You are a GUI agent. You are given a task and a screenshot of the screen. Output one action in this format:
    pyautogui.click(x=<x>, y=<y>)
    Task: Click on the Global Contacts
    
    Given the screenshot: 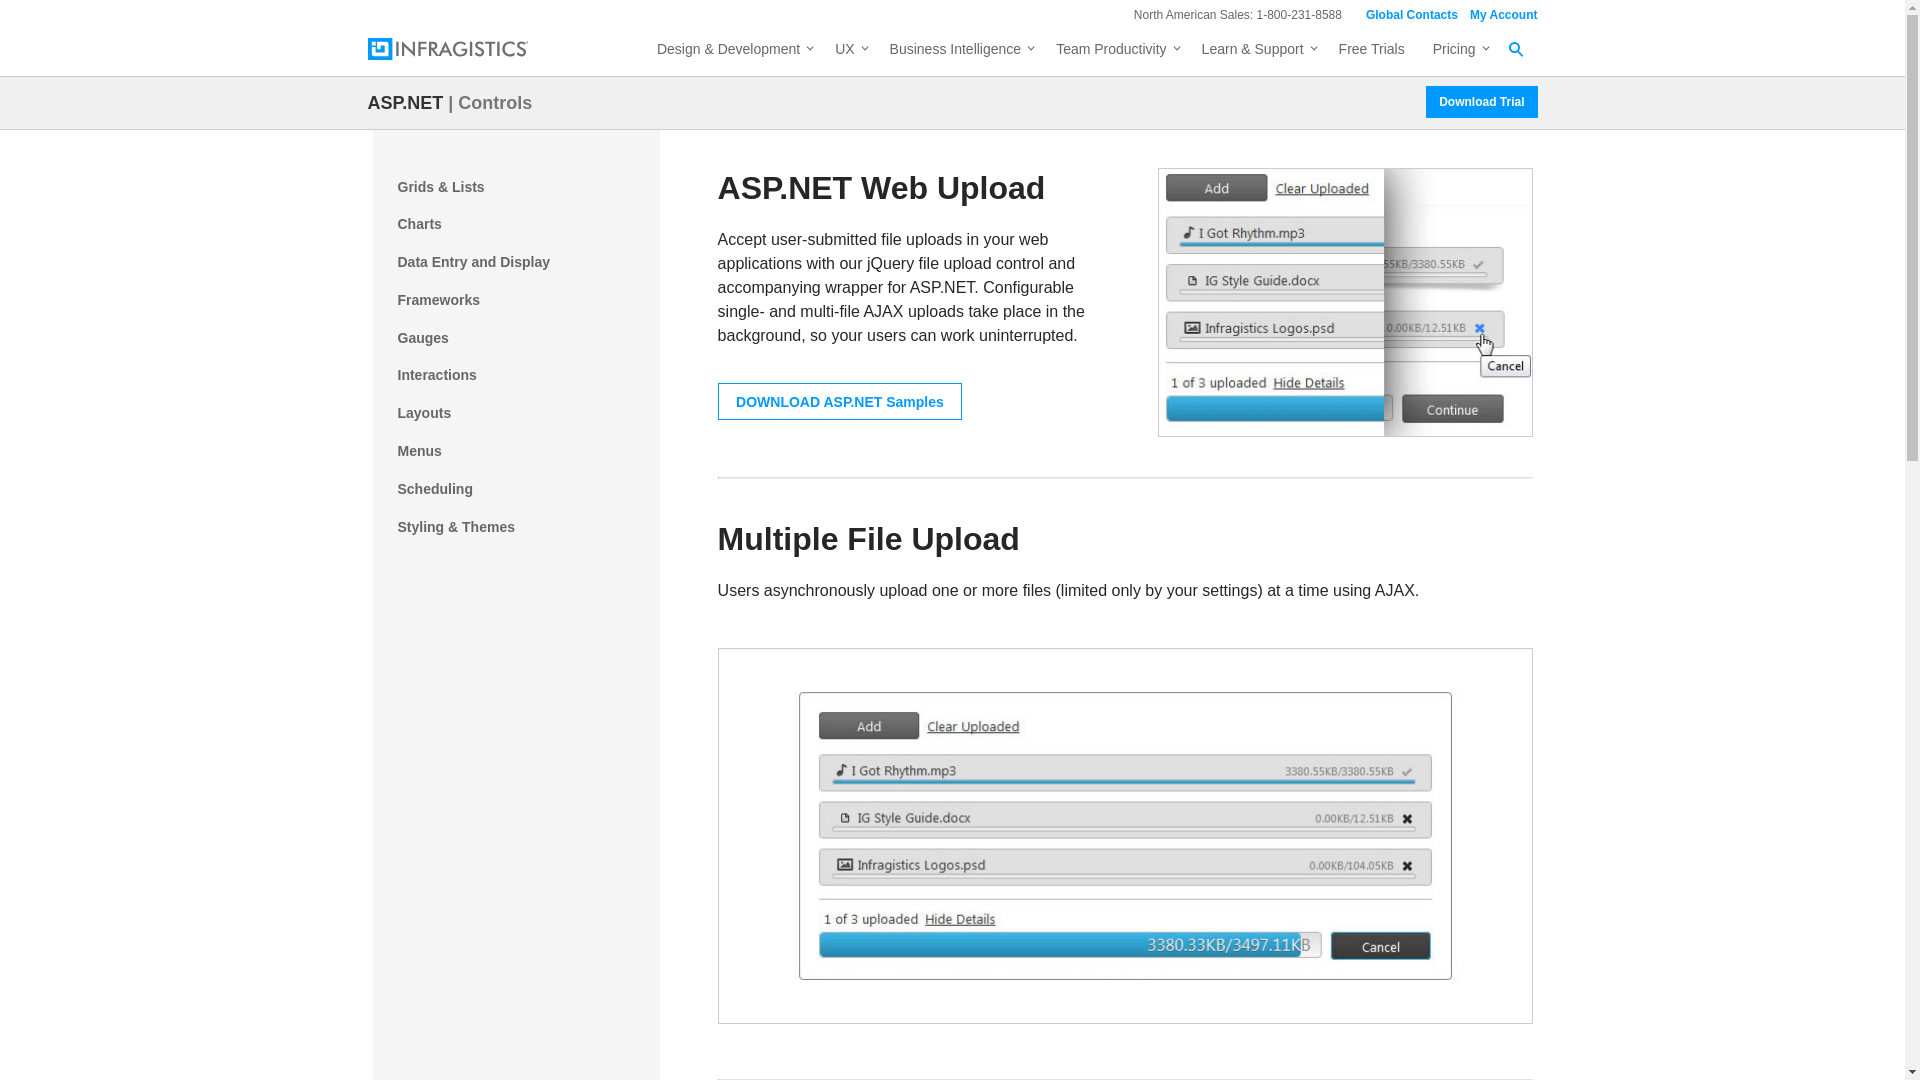 What is the action you would take?
    pyautogui.click(x=1412, y=15)
    